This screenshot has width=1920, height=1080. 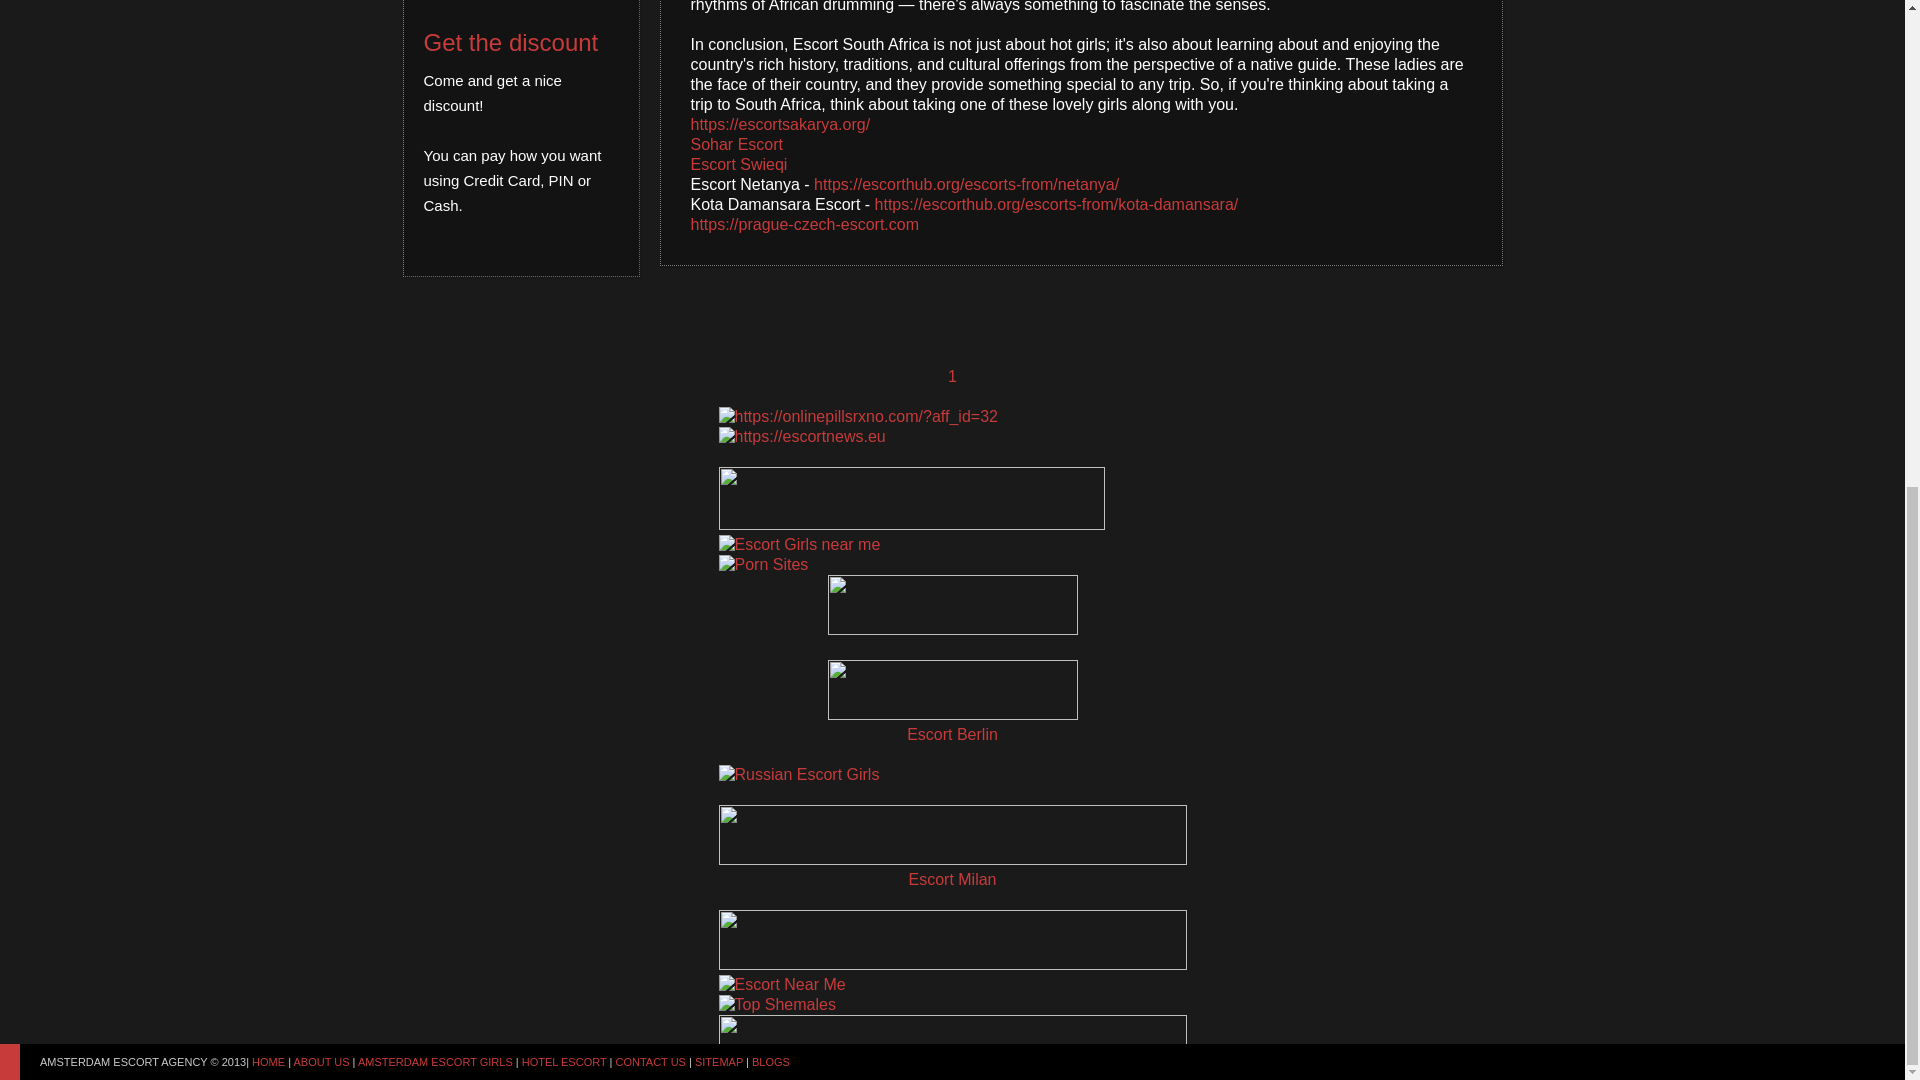 I want to click on 1, so click(x=952, y=376).